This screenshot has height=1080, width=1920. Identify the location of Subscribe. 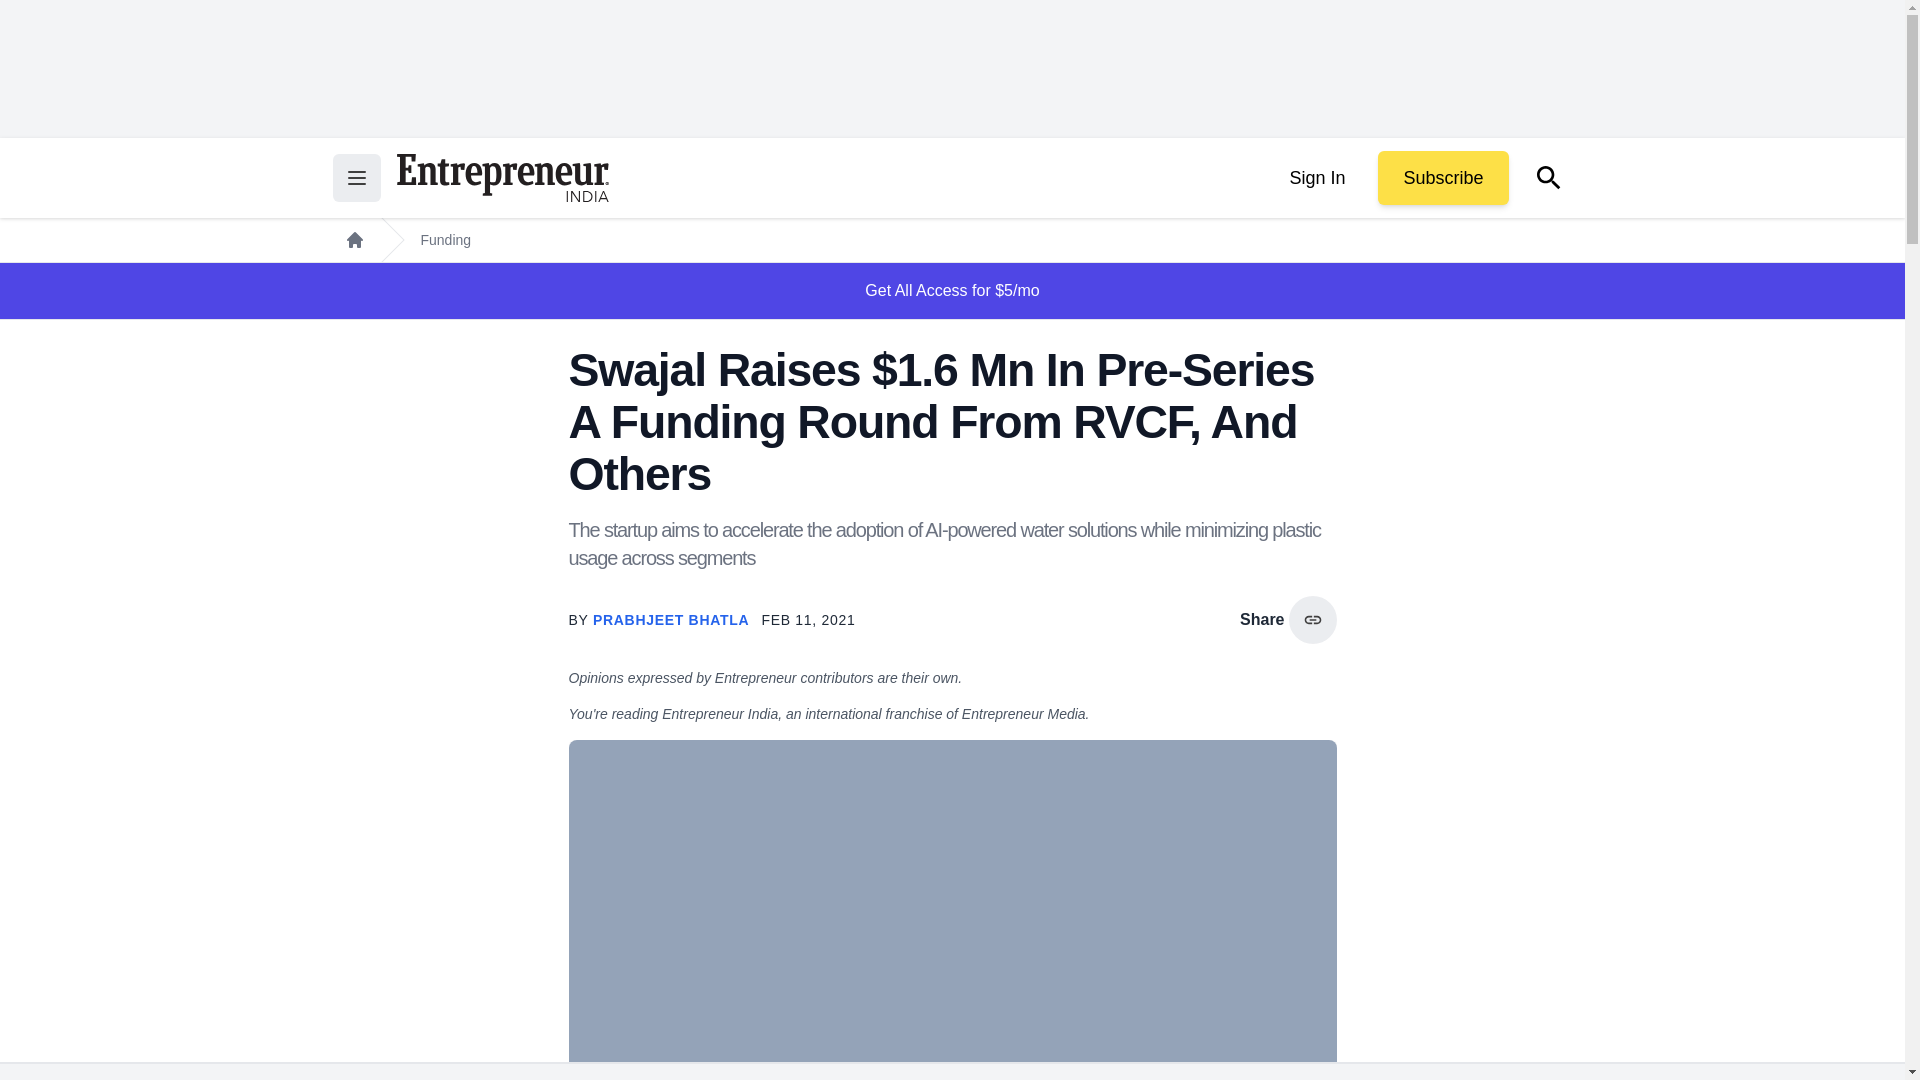
(1442, 178).